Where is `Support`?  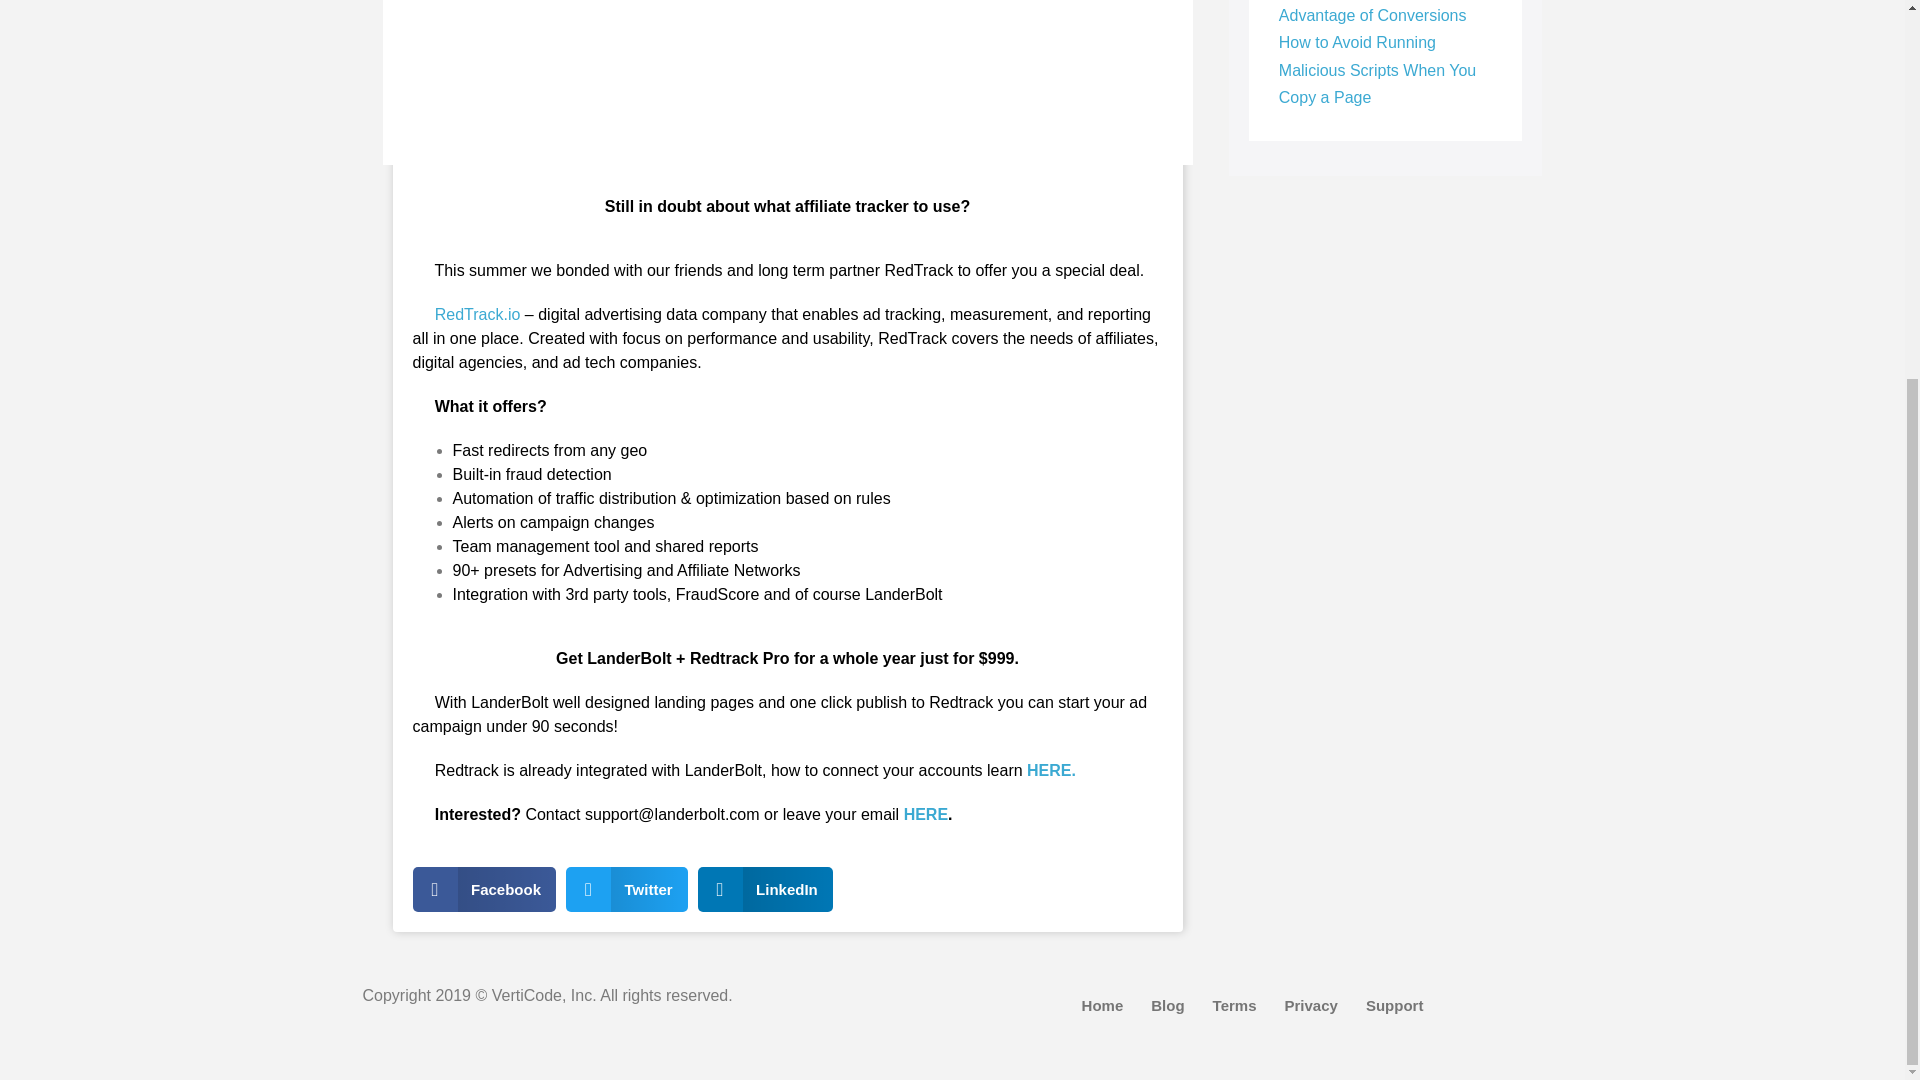
Support is located at coordinates (1394, 1006).